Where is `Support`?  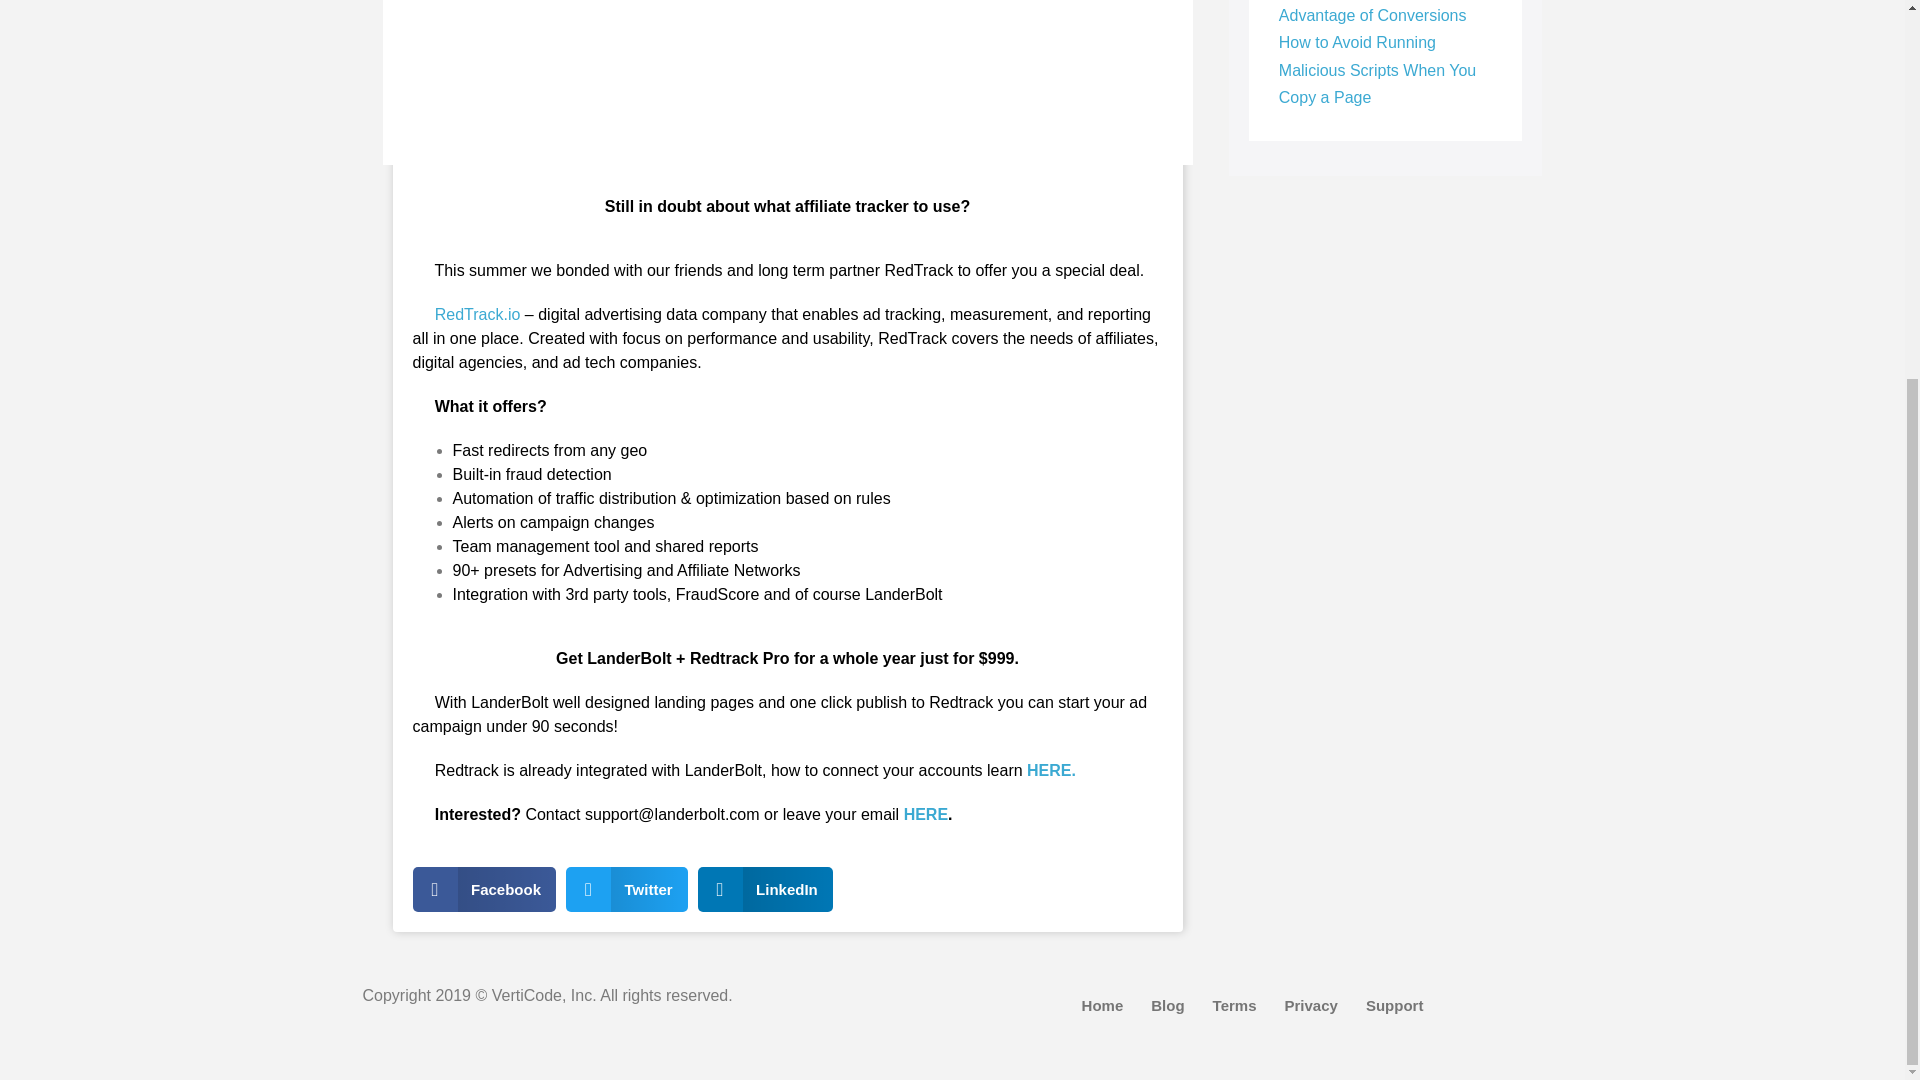
Support is located at coordinates (1394, 1006).